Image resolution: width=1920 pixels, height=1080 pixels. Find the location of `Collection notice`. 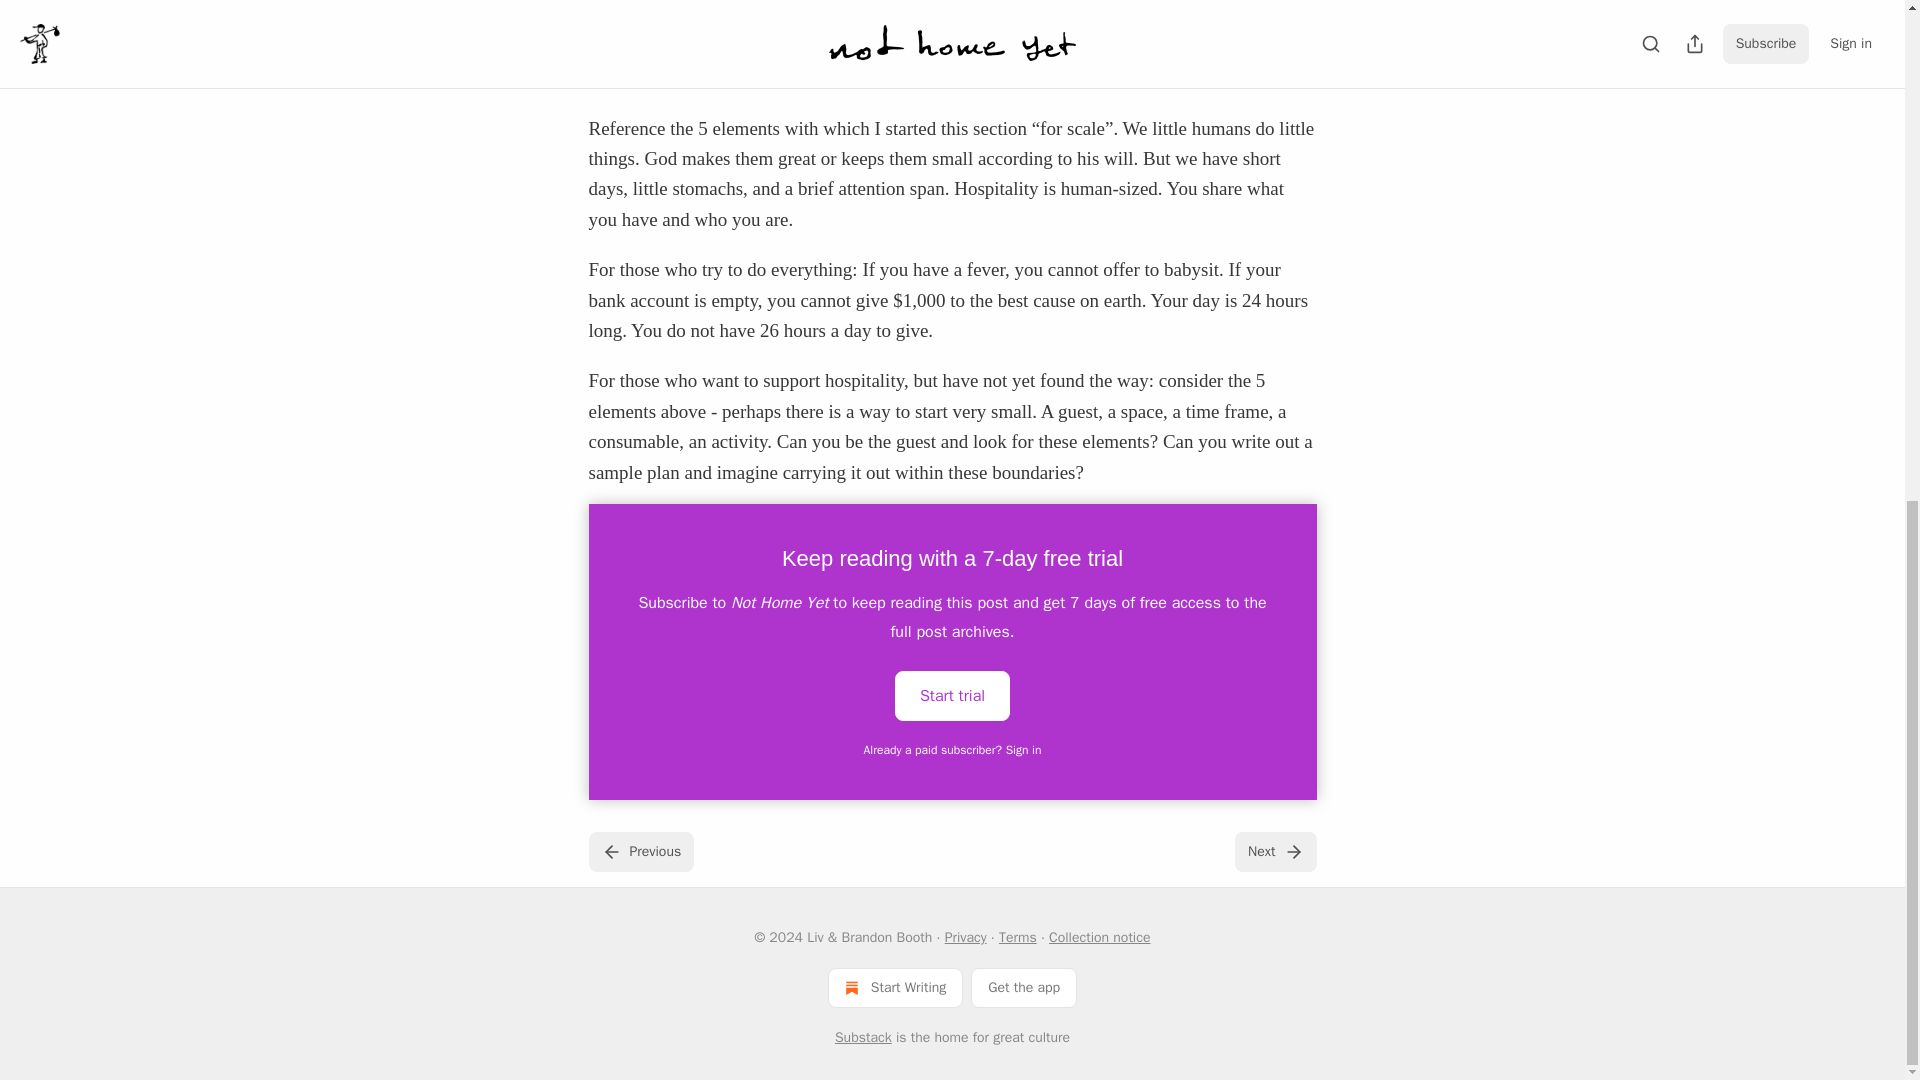

Collection notice is located at coordinates (1099, 937).